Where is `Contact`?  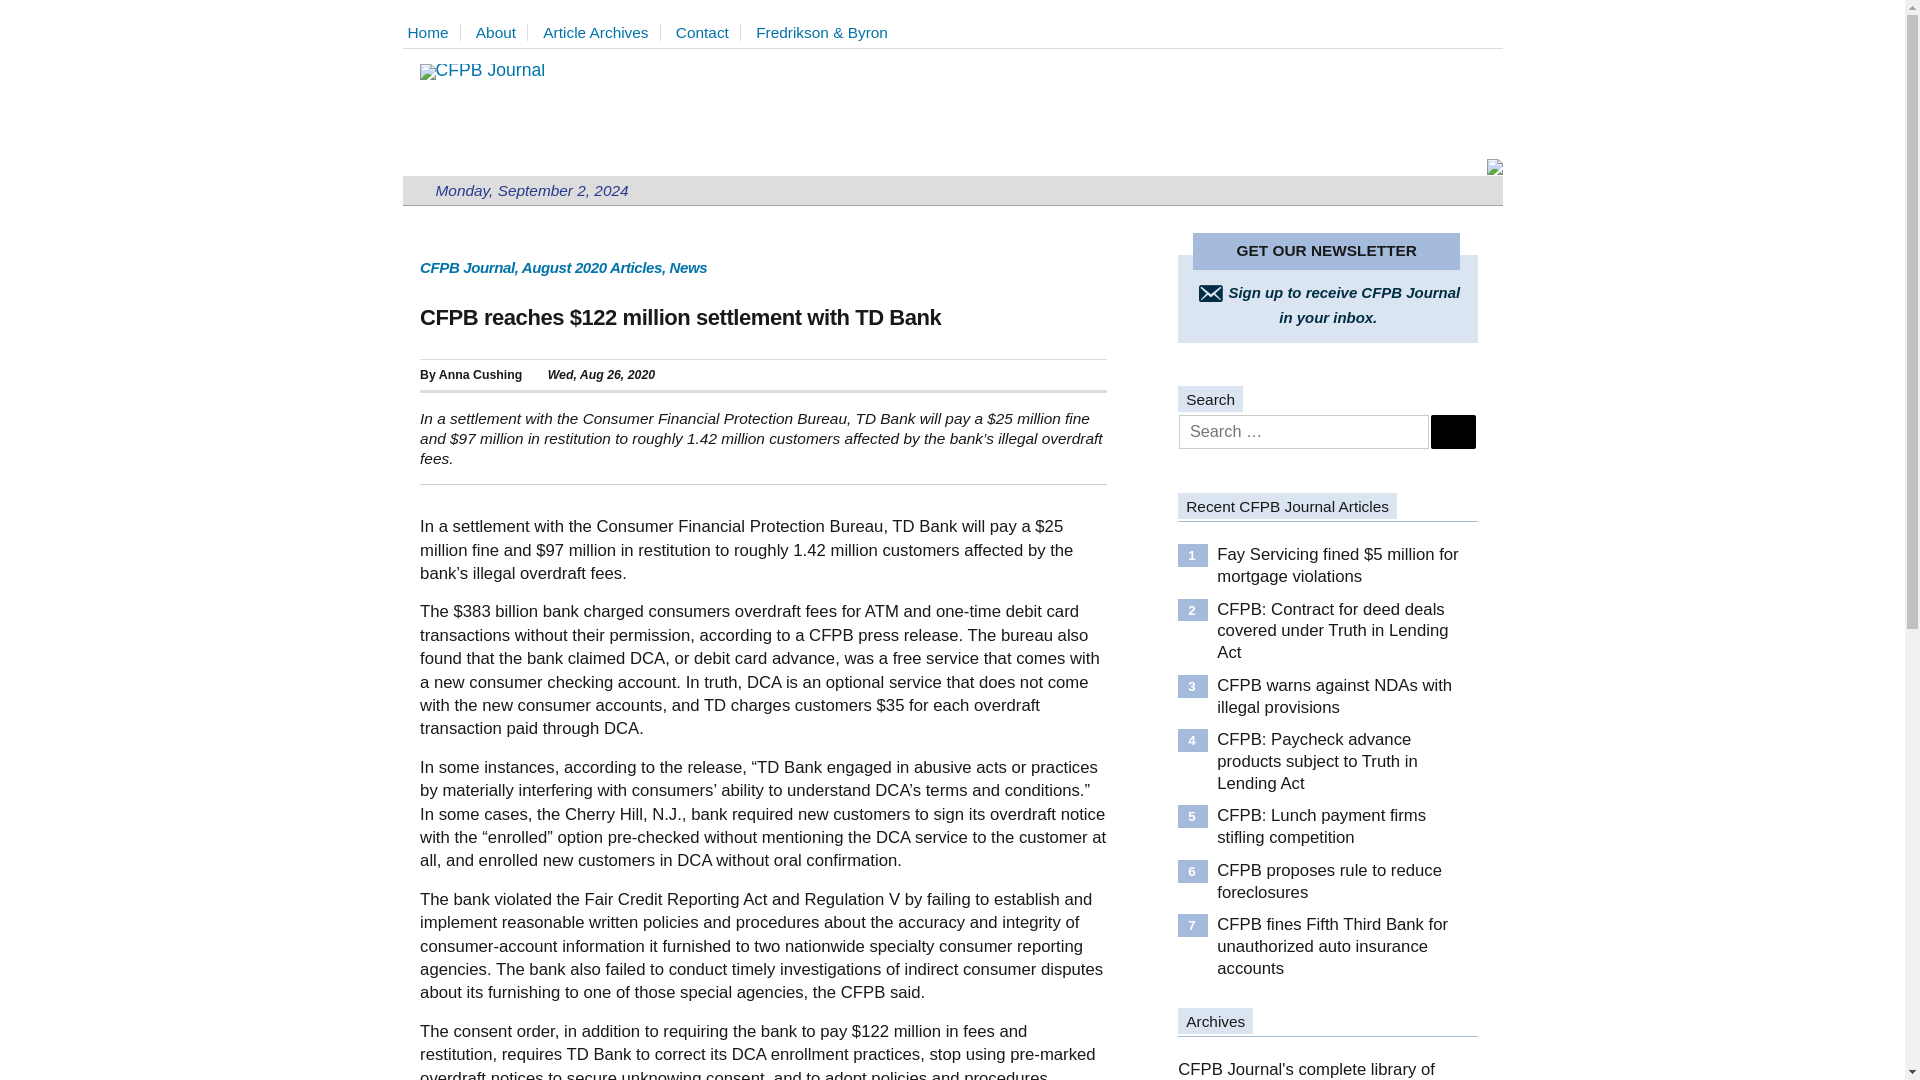
Contact is located at coordinates (1327, 303).